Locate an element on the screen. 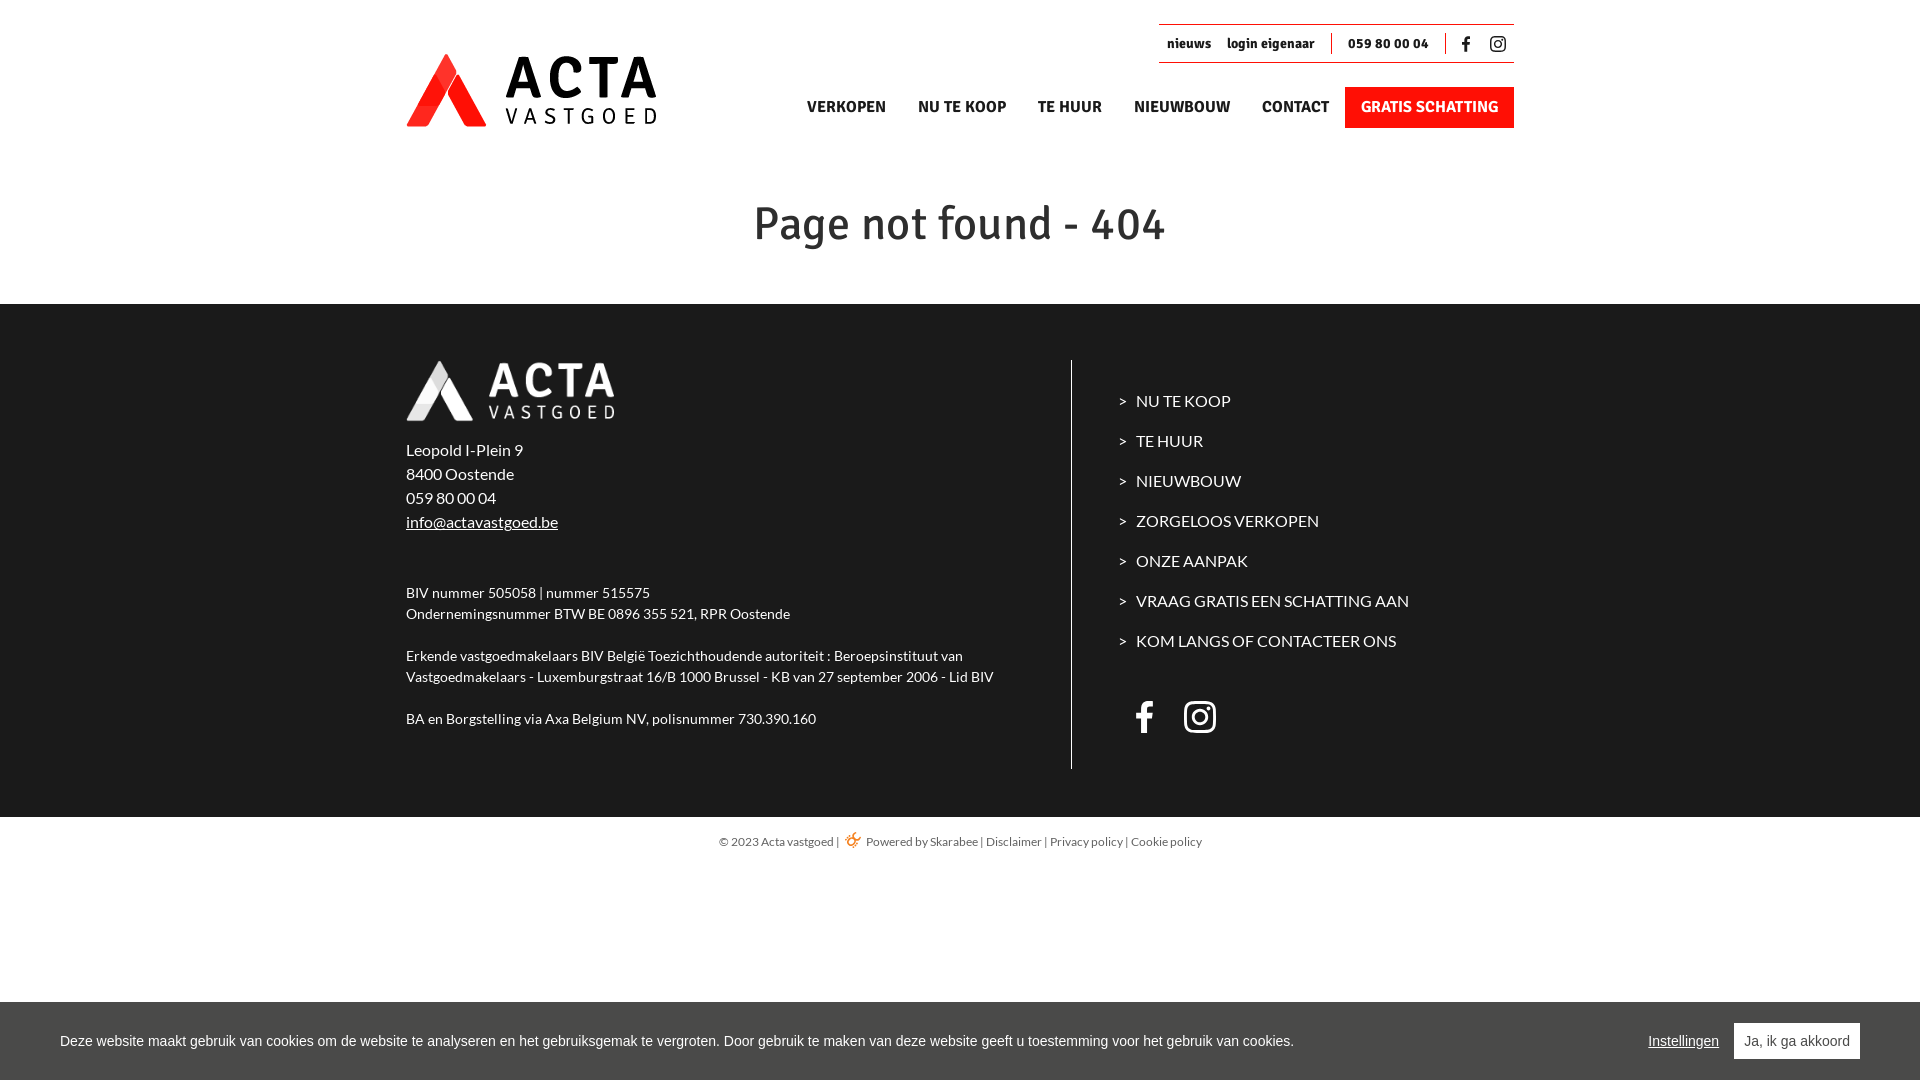 This screenshot has height=1080, width=1920. Instellingen is located at coordinates (1684, 1041).